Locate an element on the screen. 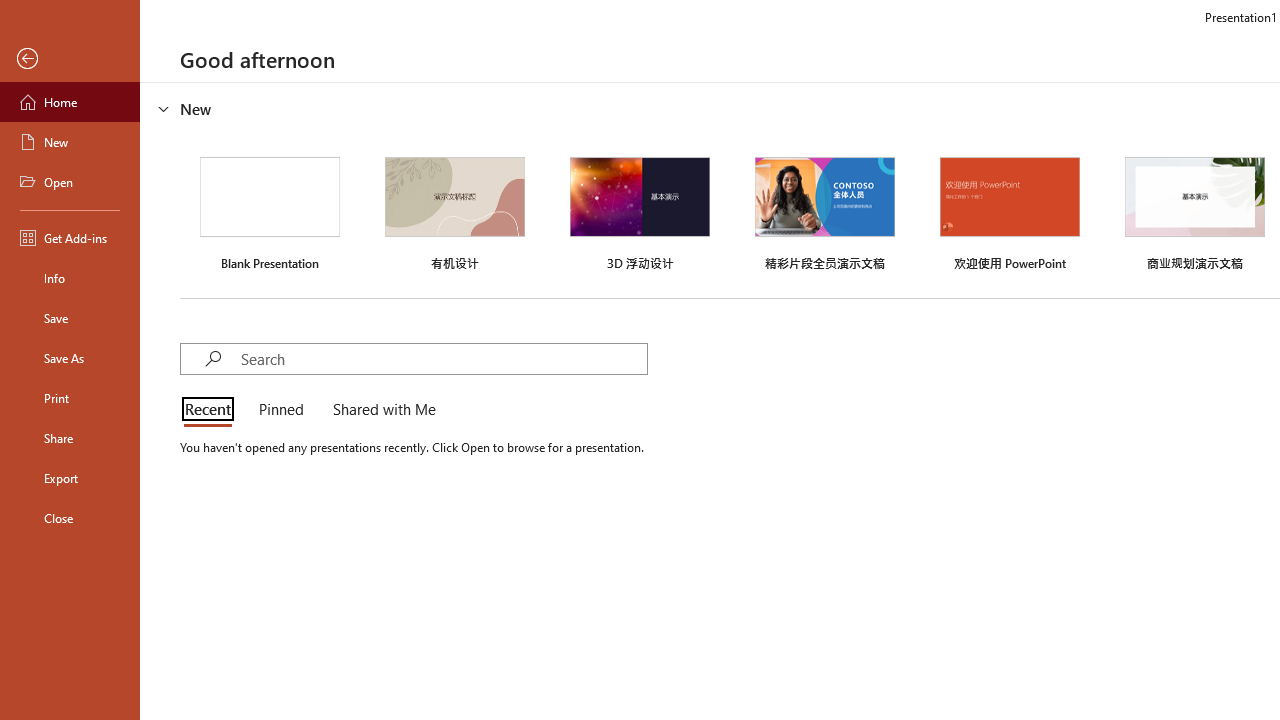  Hide or show region is located at coordinates (164, 108).